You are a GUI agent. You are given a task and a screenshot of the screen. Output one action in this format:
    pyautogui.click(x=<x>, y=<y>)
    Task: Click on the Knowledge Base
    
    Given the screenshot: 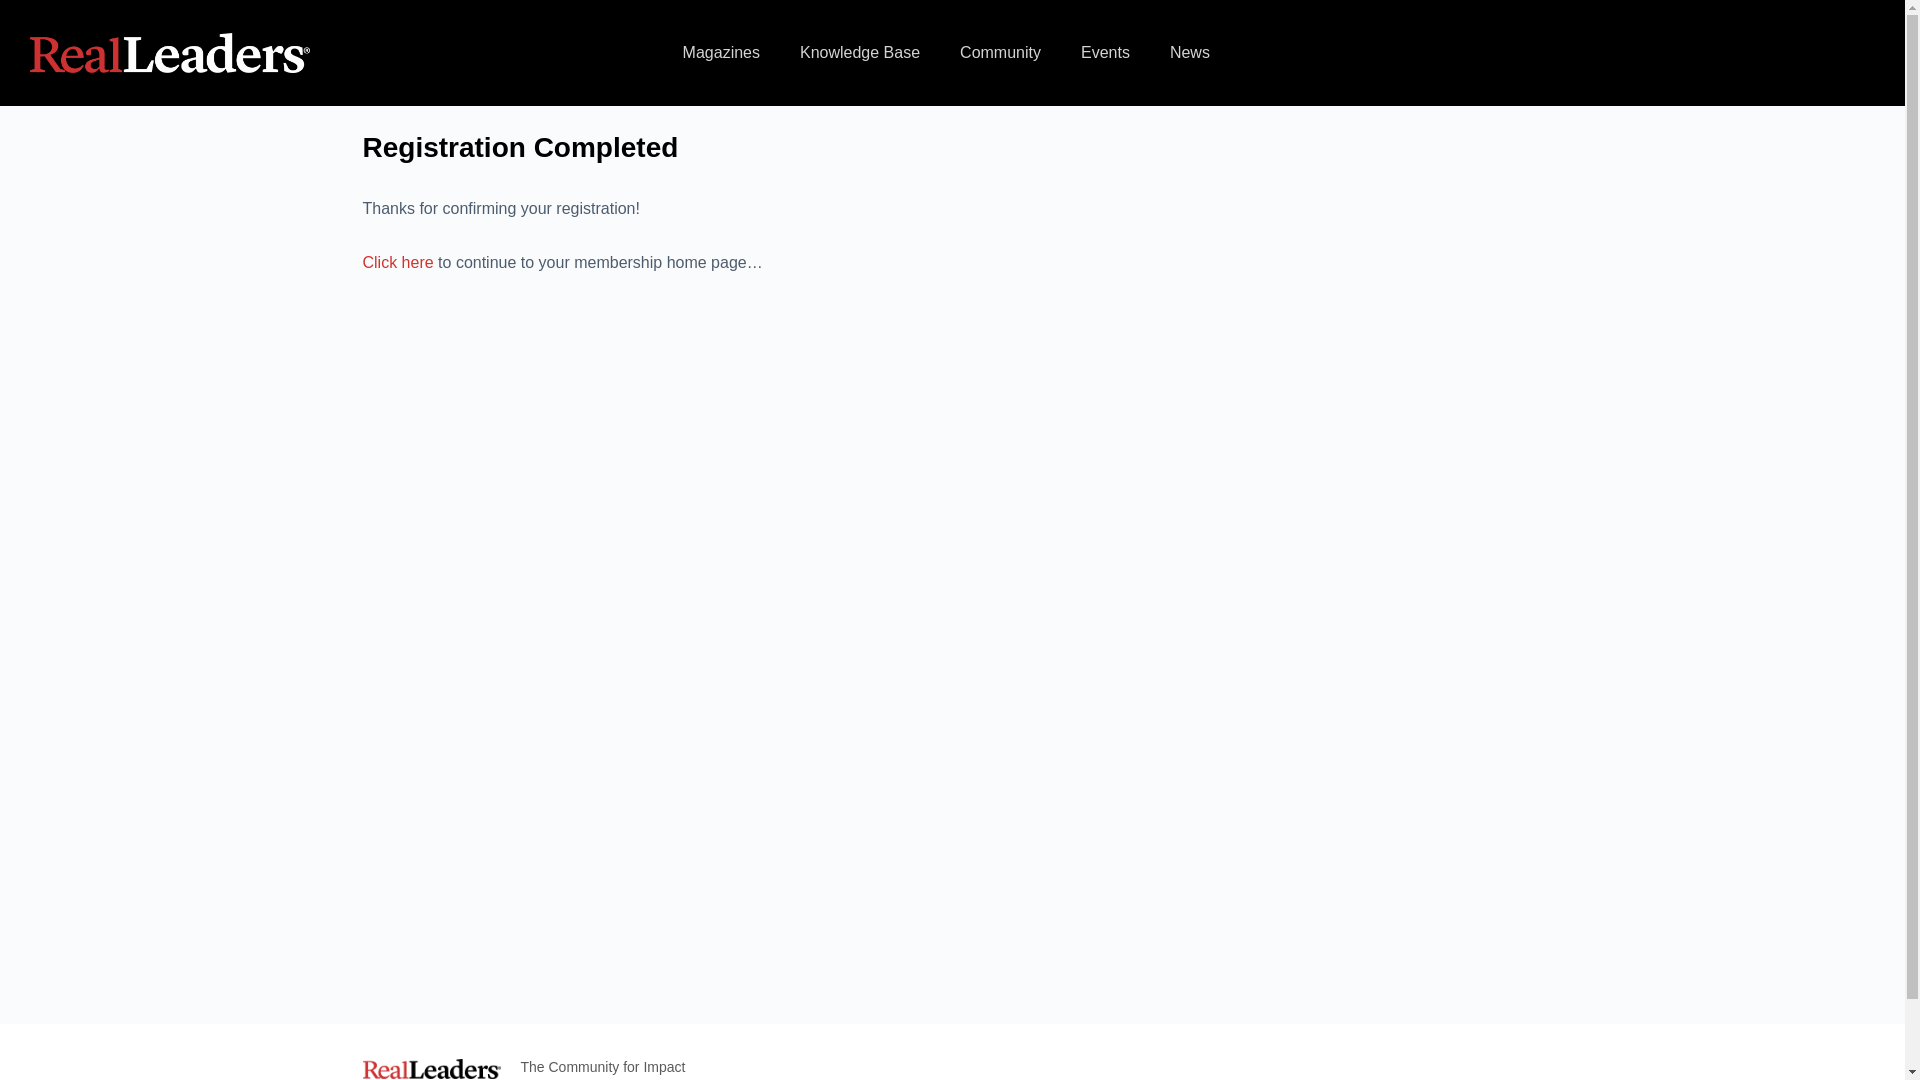 What is the action you would take?
    pyautogui.click(x=860, y=52)
    